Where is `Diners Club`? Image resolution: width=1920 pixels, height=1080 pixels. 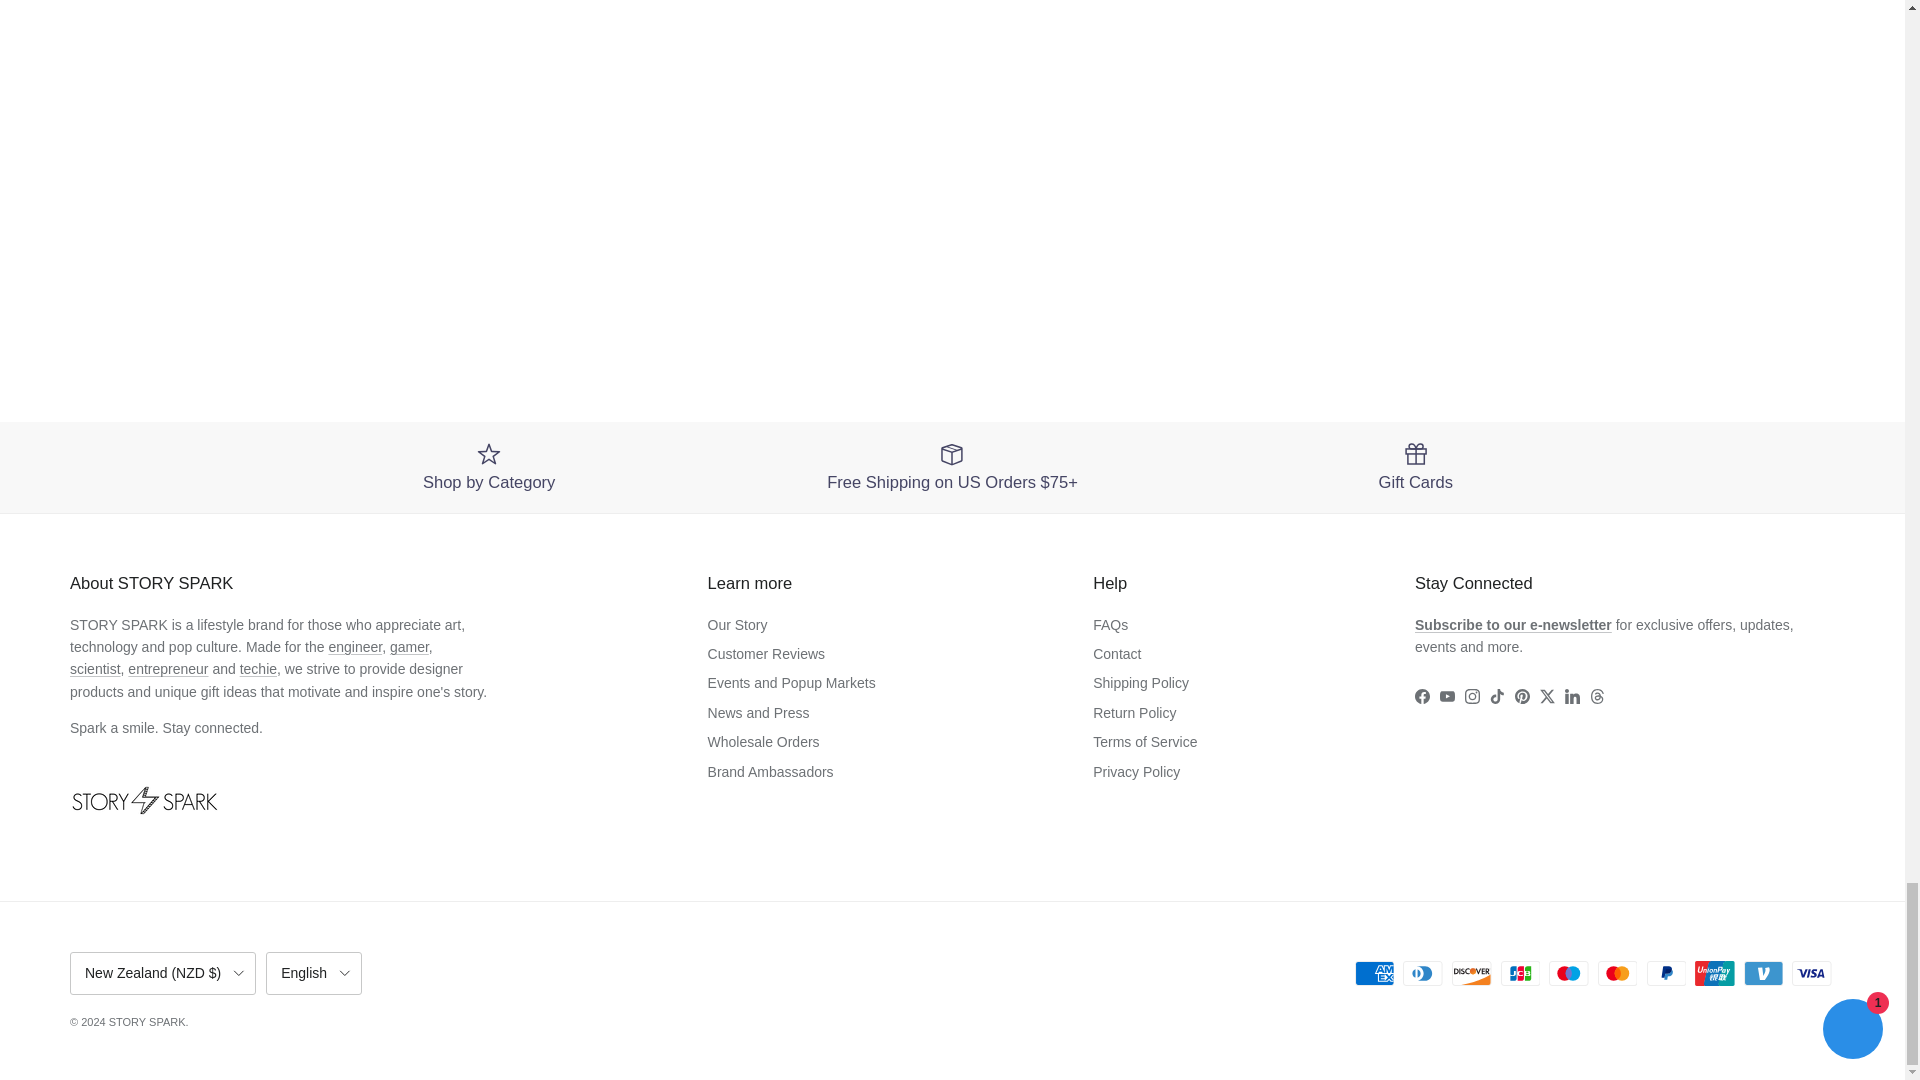 Diners Club is located at coordinates (1422, 974).